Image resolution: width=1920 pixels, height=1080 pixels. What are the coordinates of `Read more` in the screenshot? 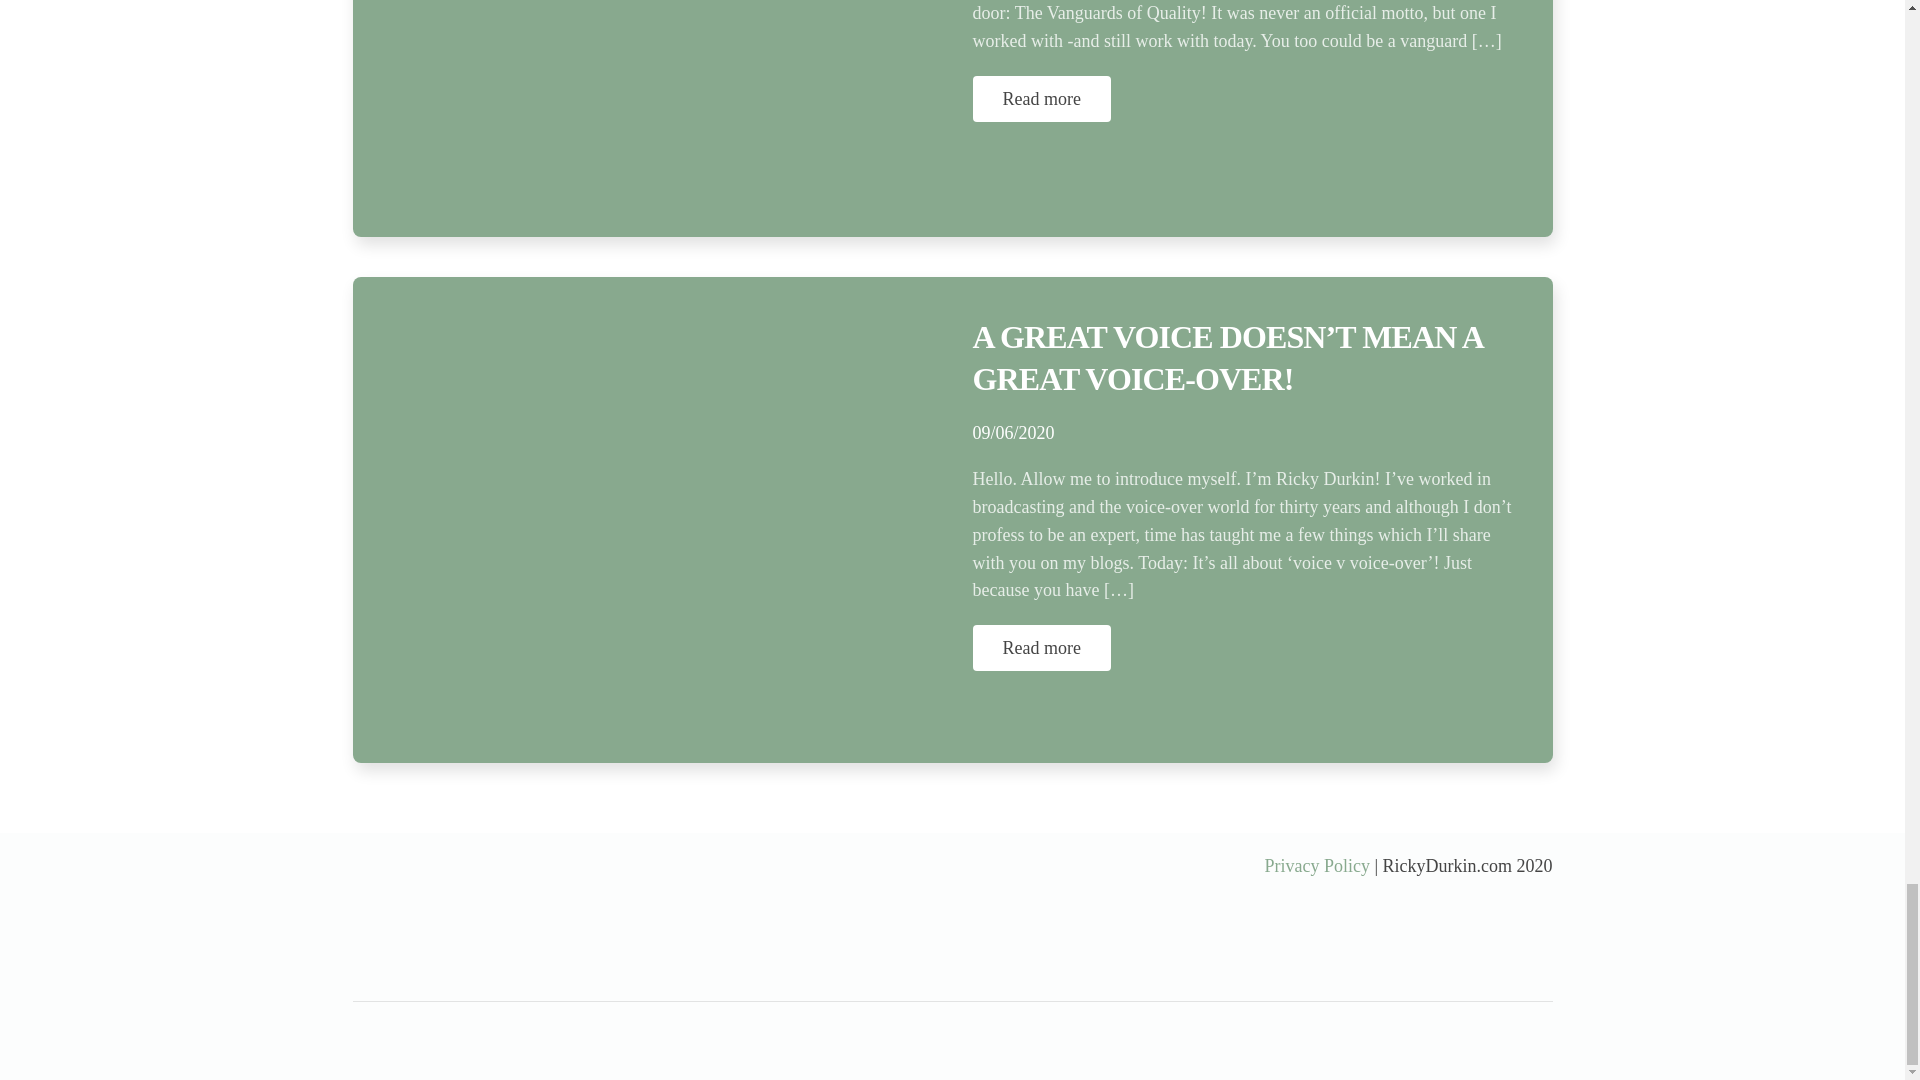 It's located at (1040, 98).